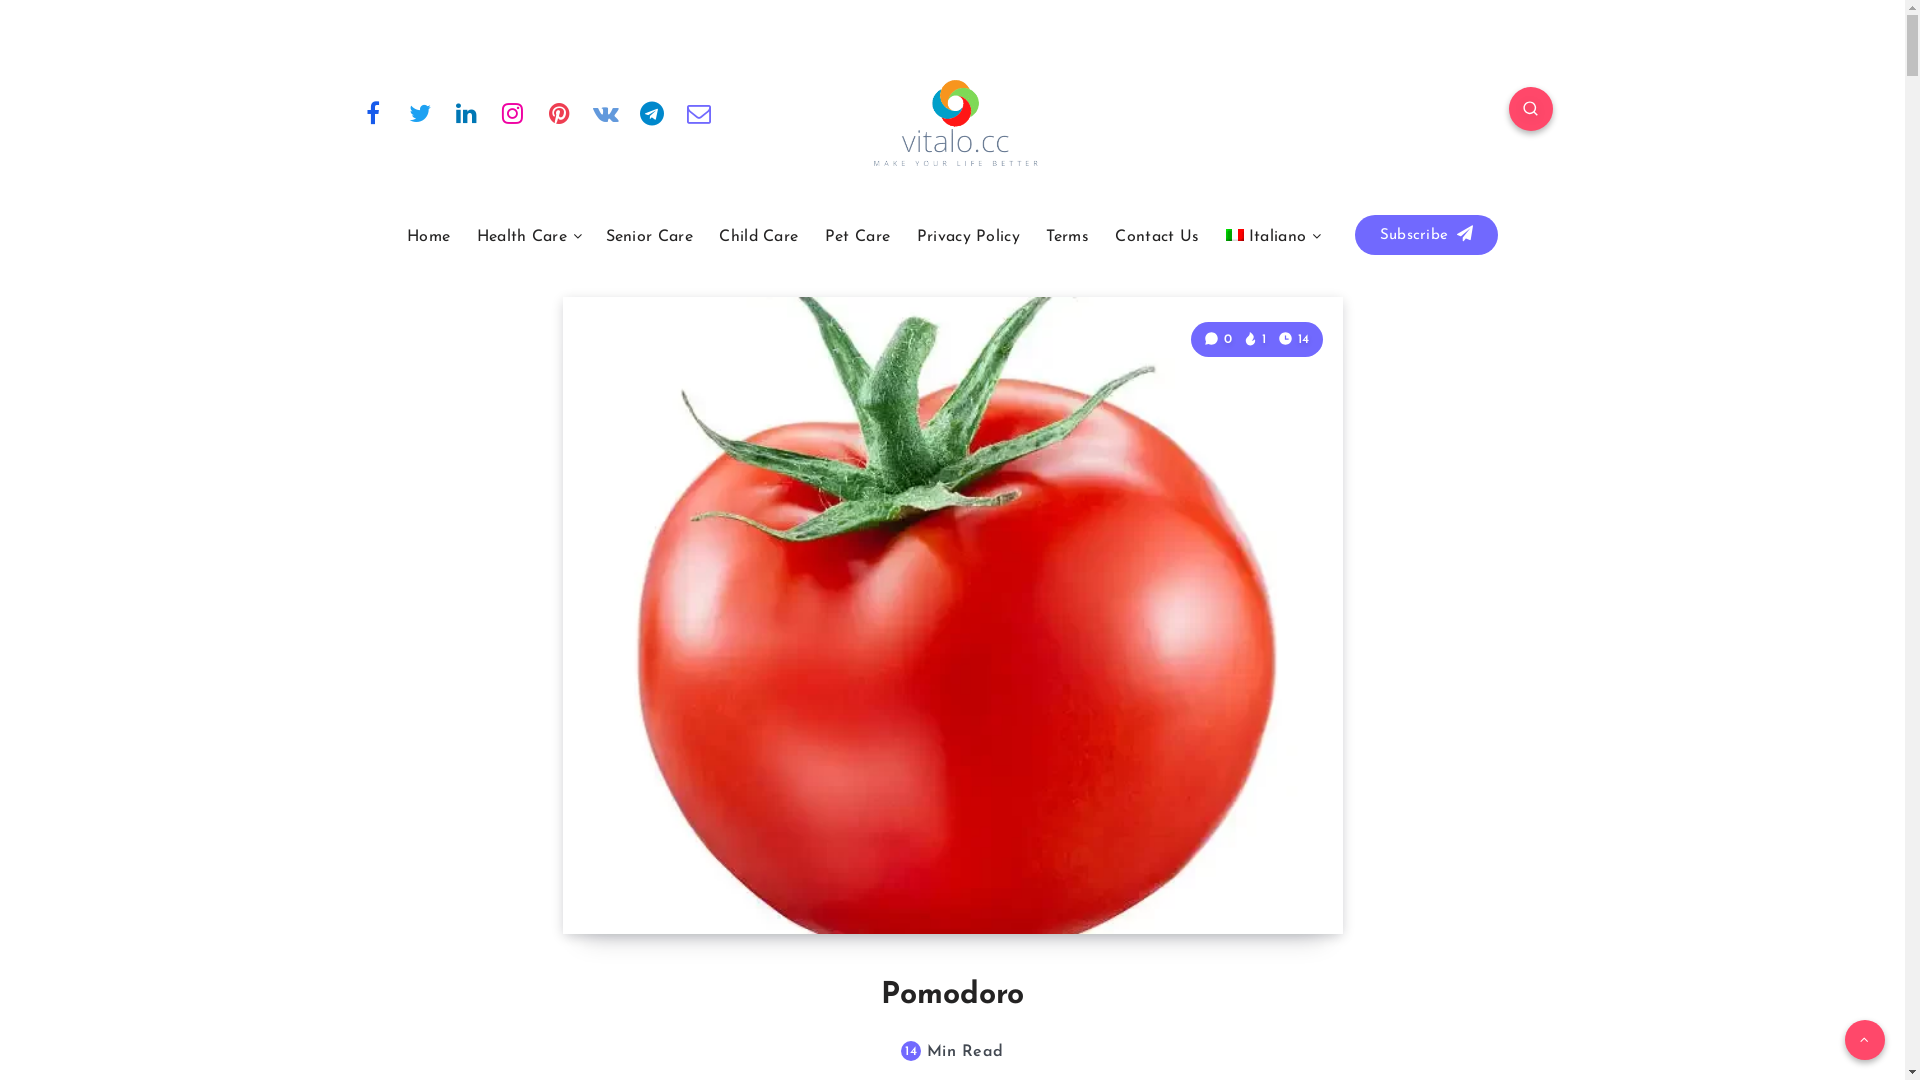 This screenshot has width=1920, height=1080. I want to click on Italiano, so click(1266, 237).